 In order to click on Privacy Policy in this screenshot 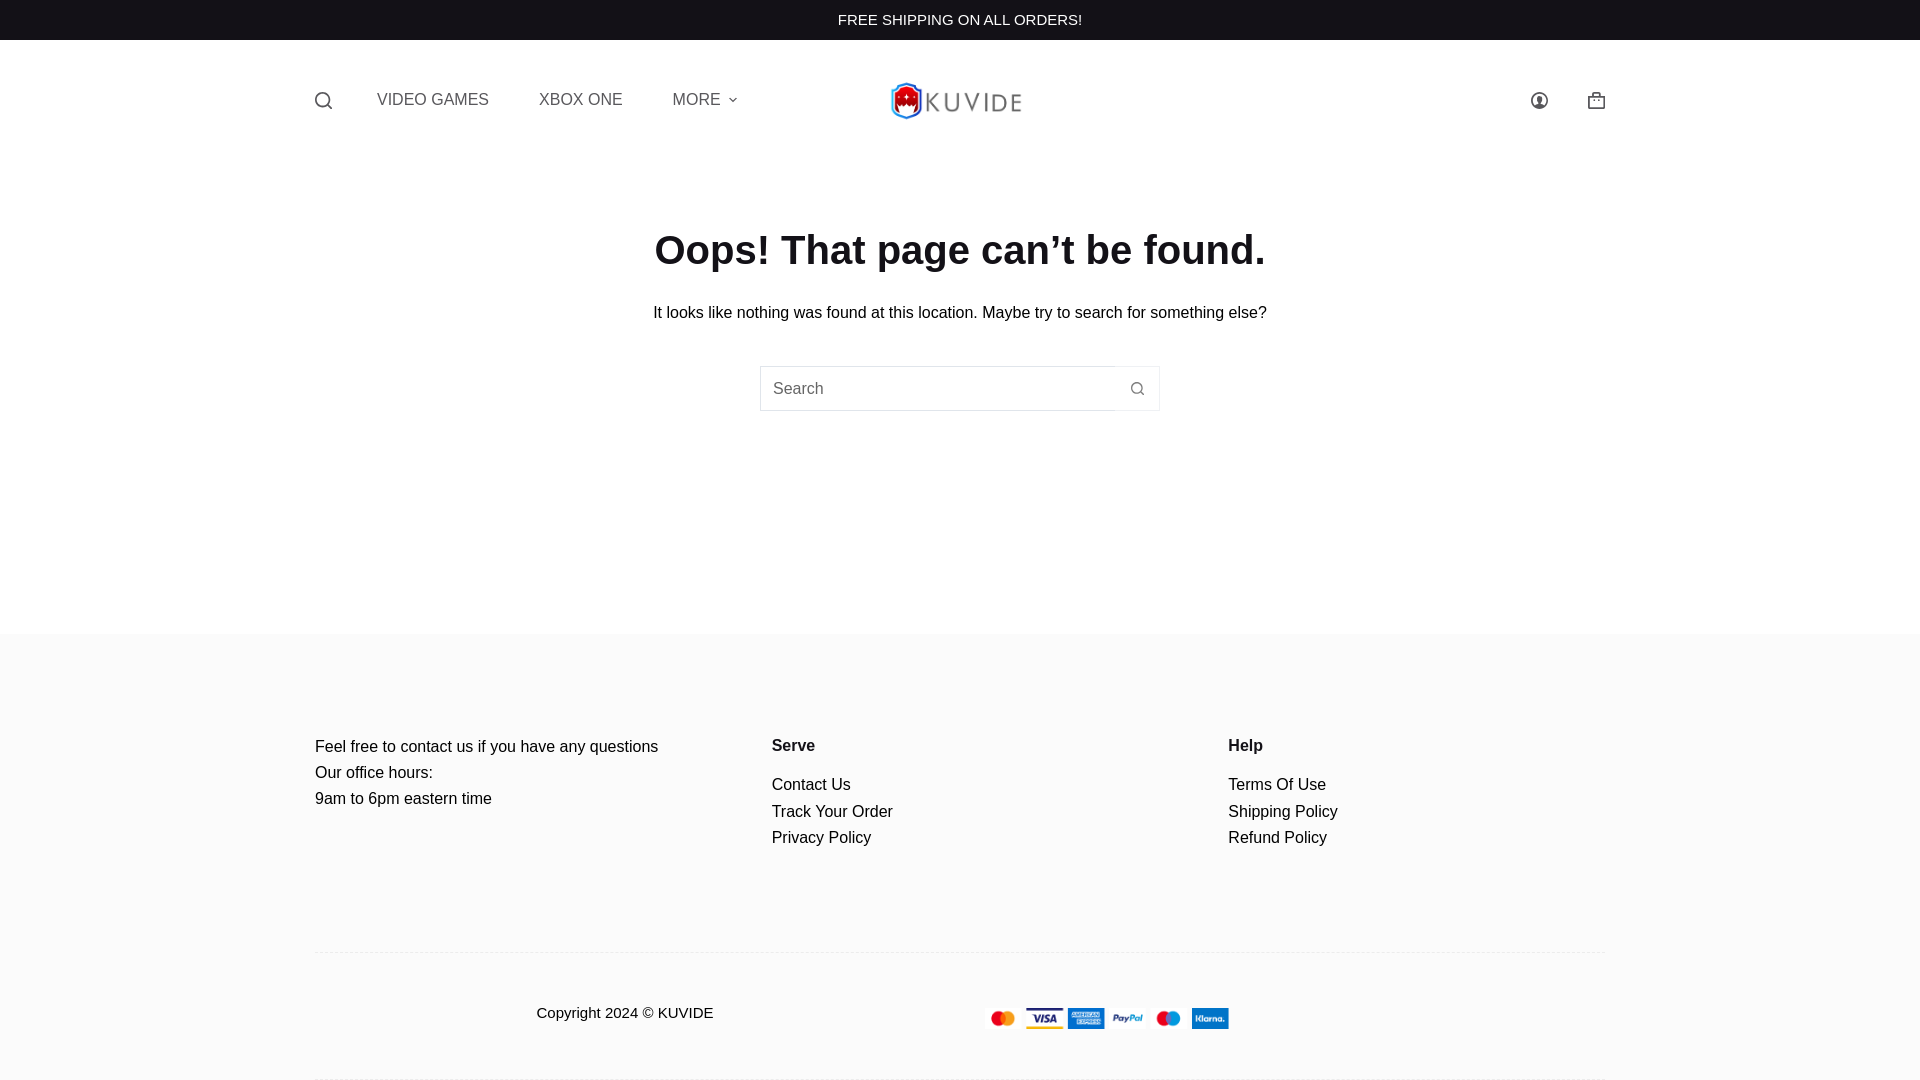, I will do `click(821, 837)`.